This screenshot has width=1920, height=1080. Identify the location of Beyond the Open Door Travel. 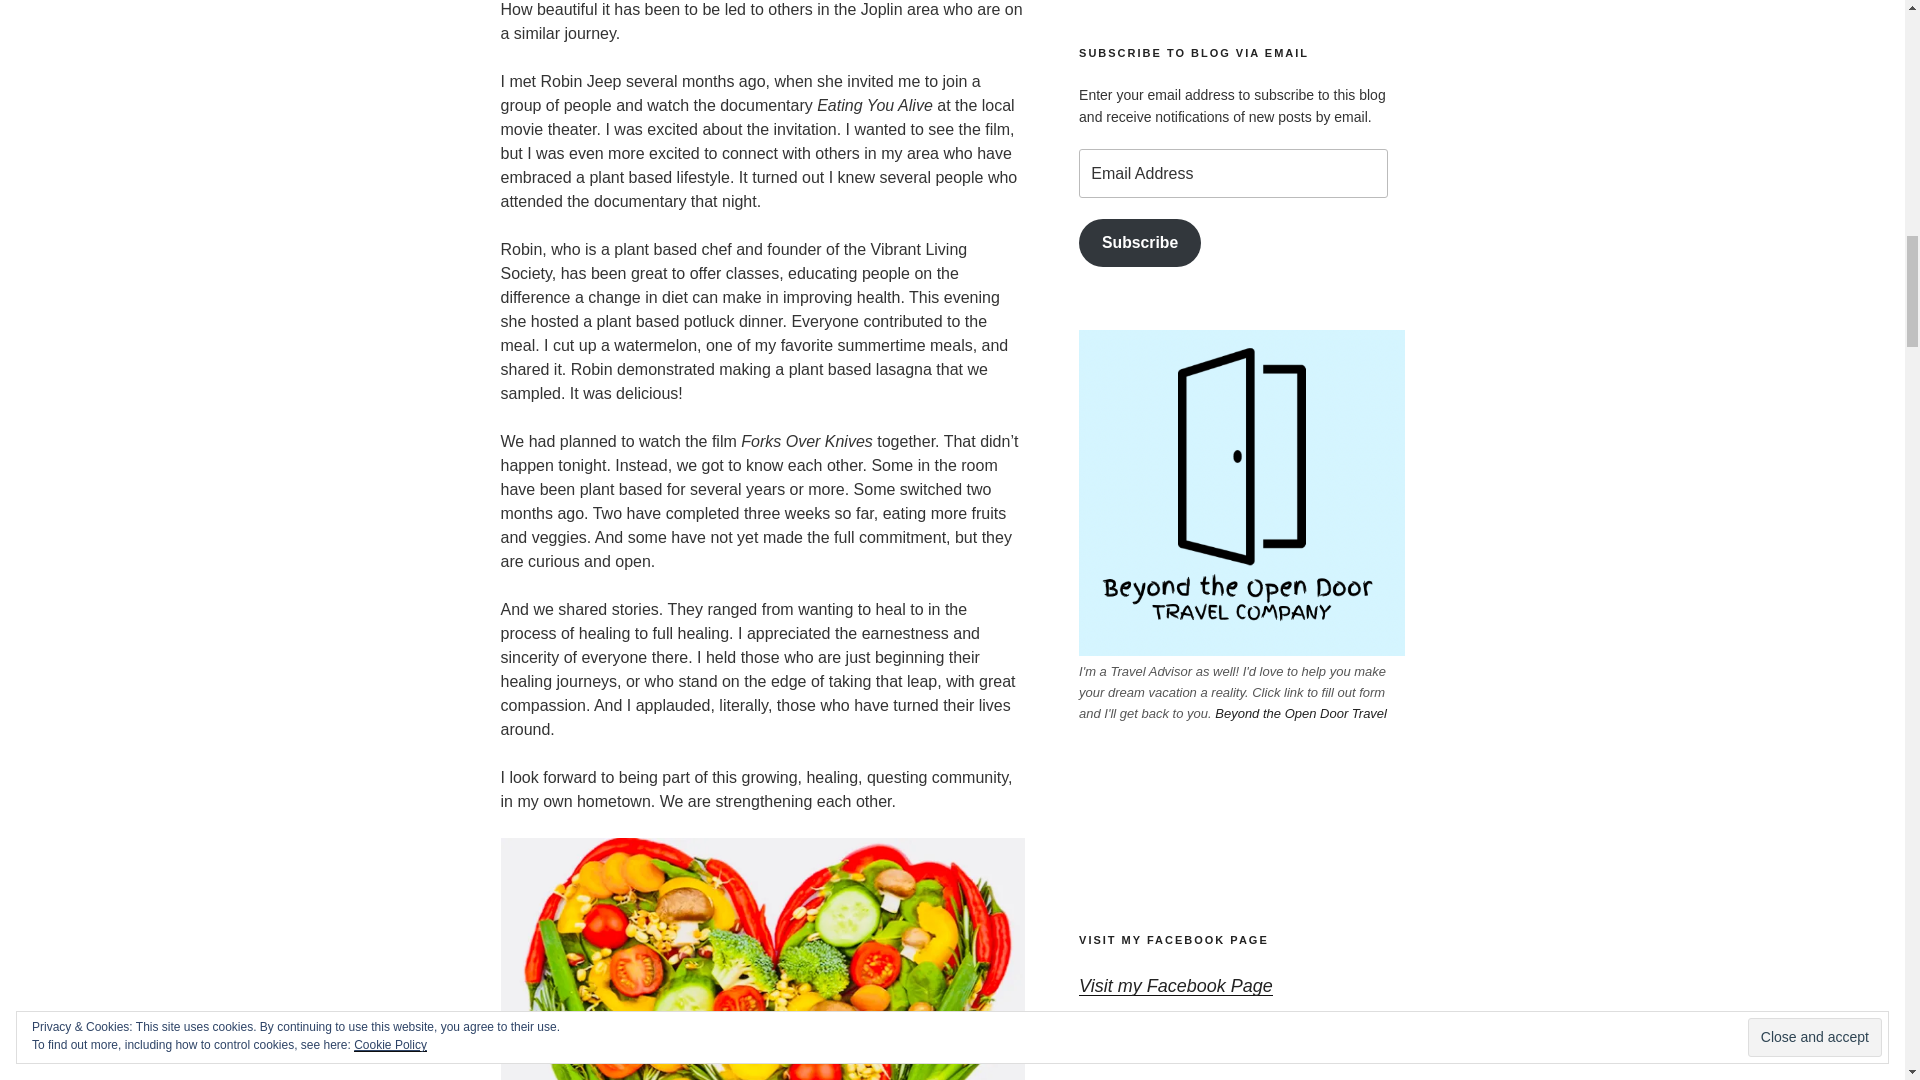
(1300, 714).